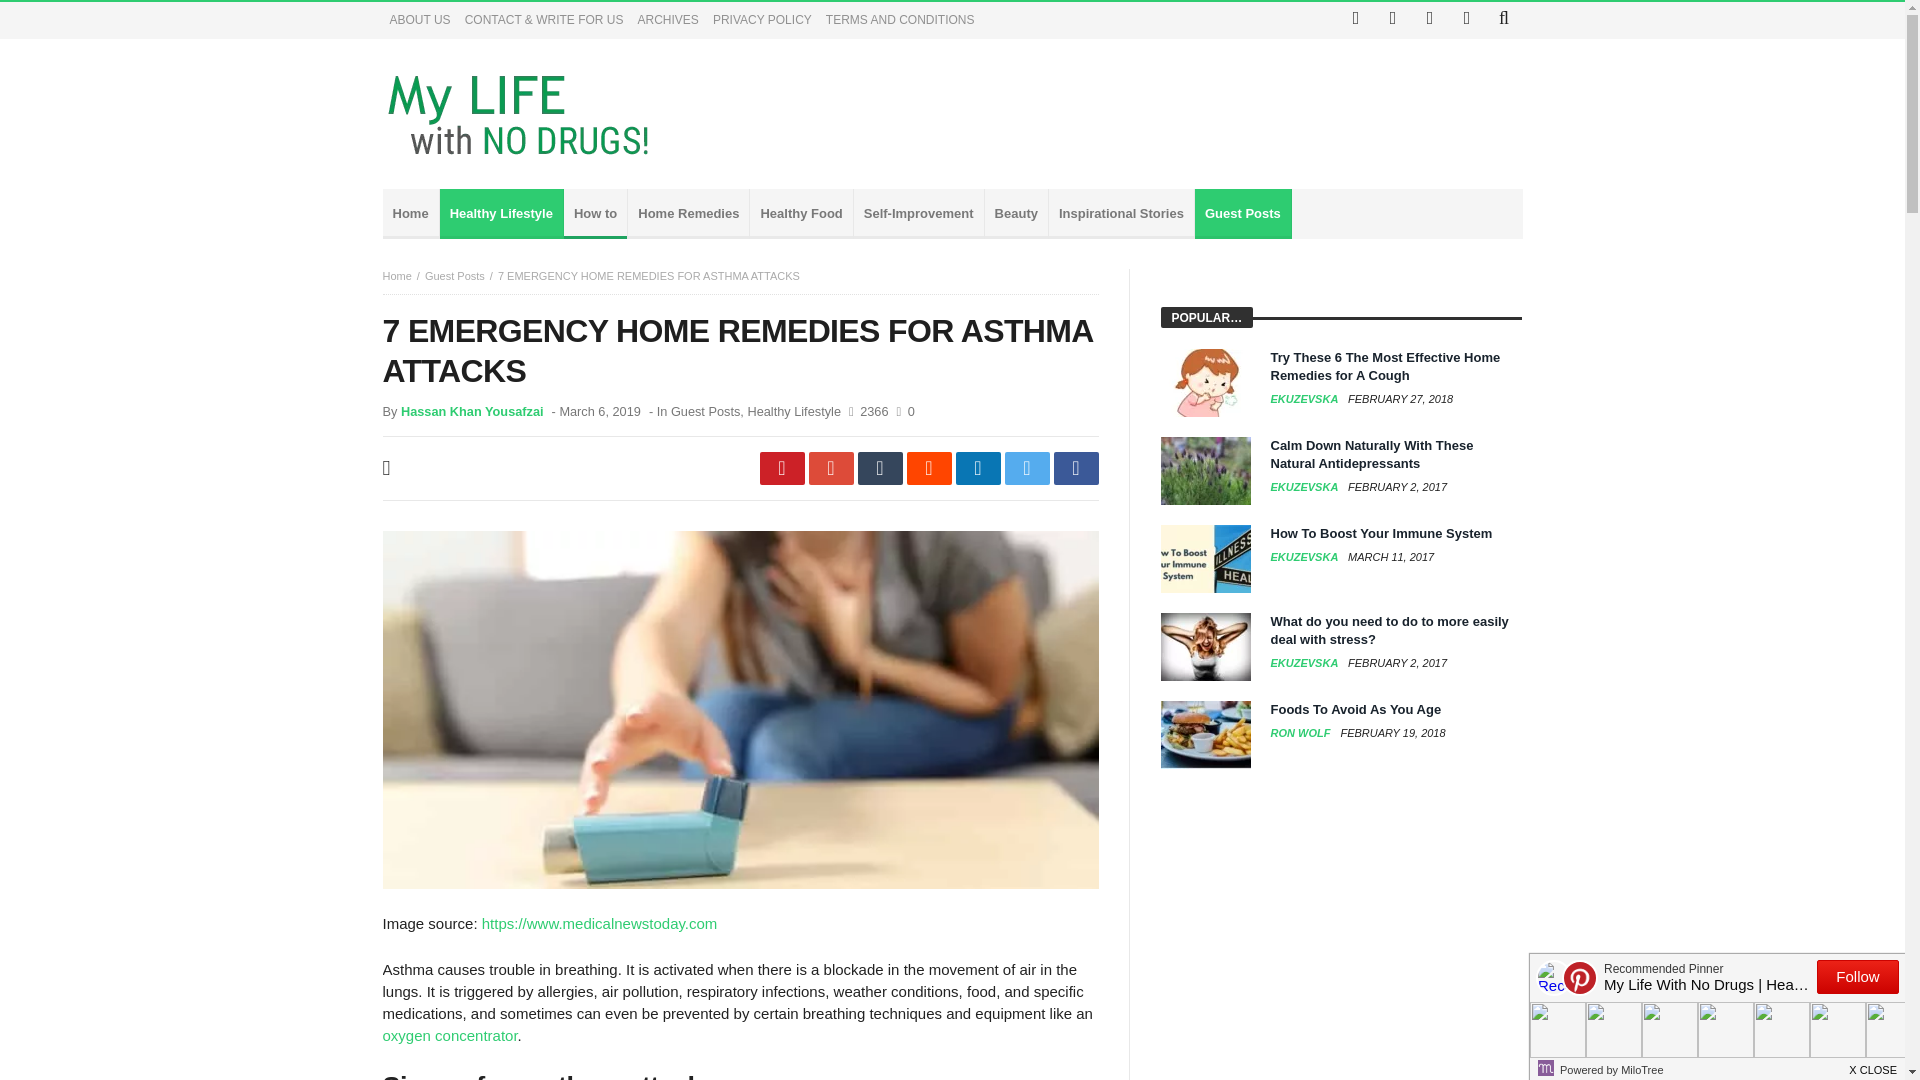 The image size is (1920, 1080). Describe the element at coordinates (1466, 20) in the screenshot. I see `instagram` at that location.